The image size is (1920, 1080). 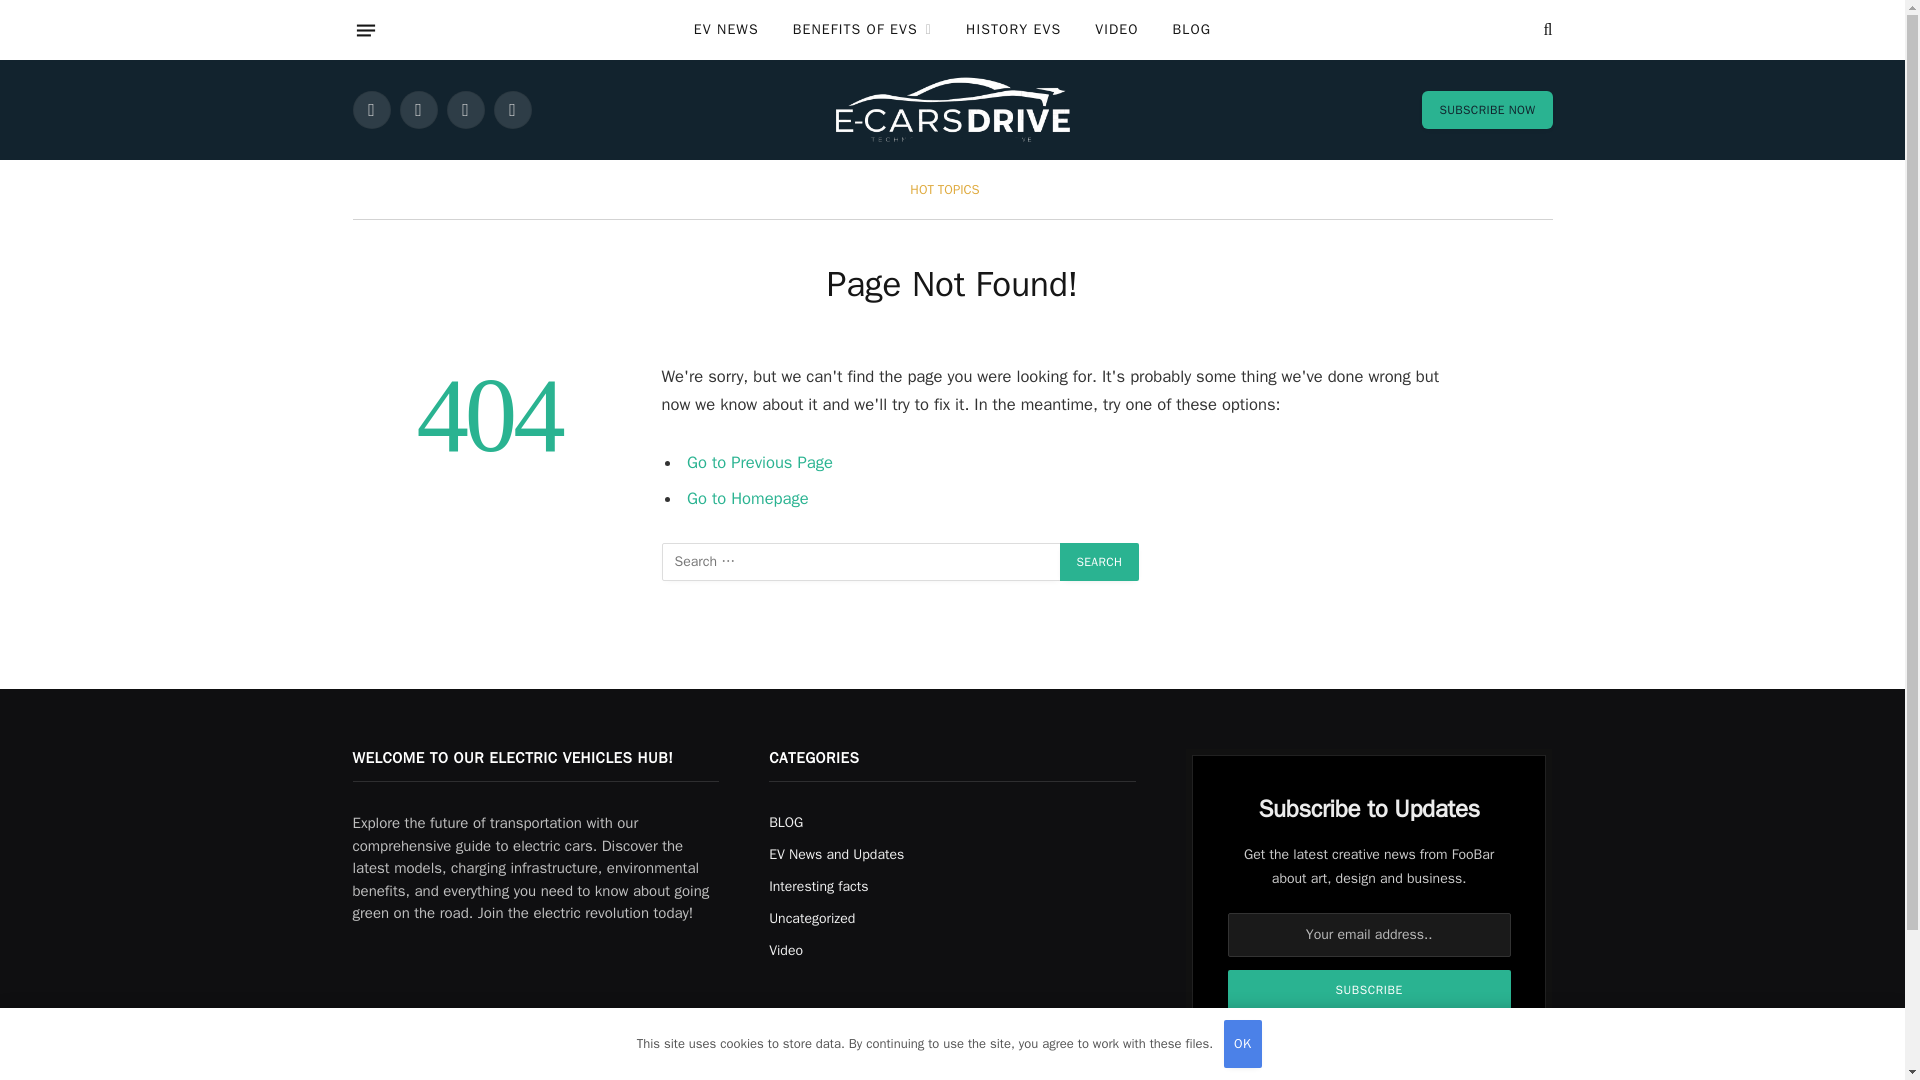 What do you see at coordinates (1546, 30) in the screenshot?
I see `Search` at bounding box center [1546, 30].